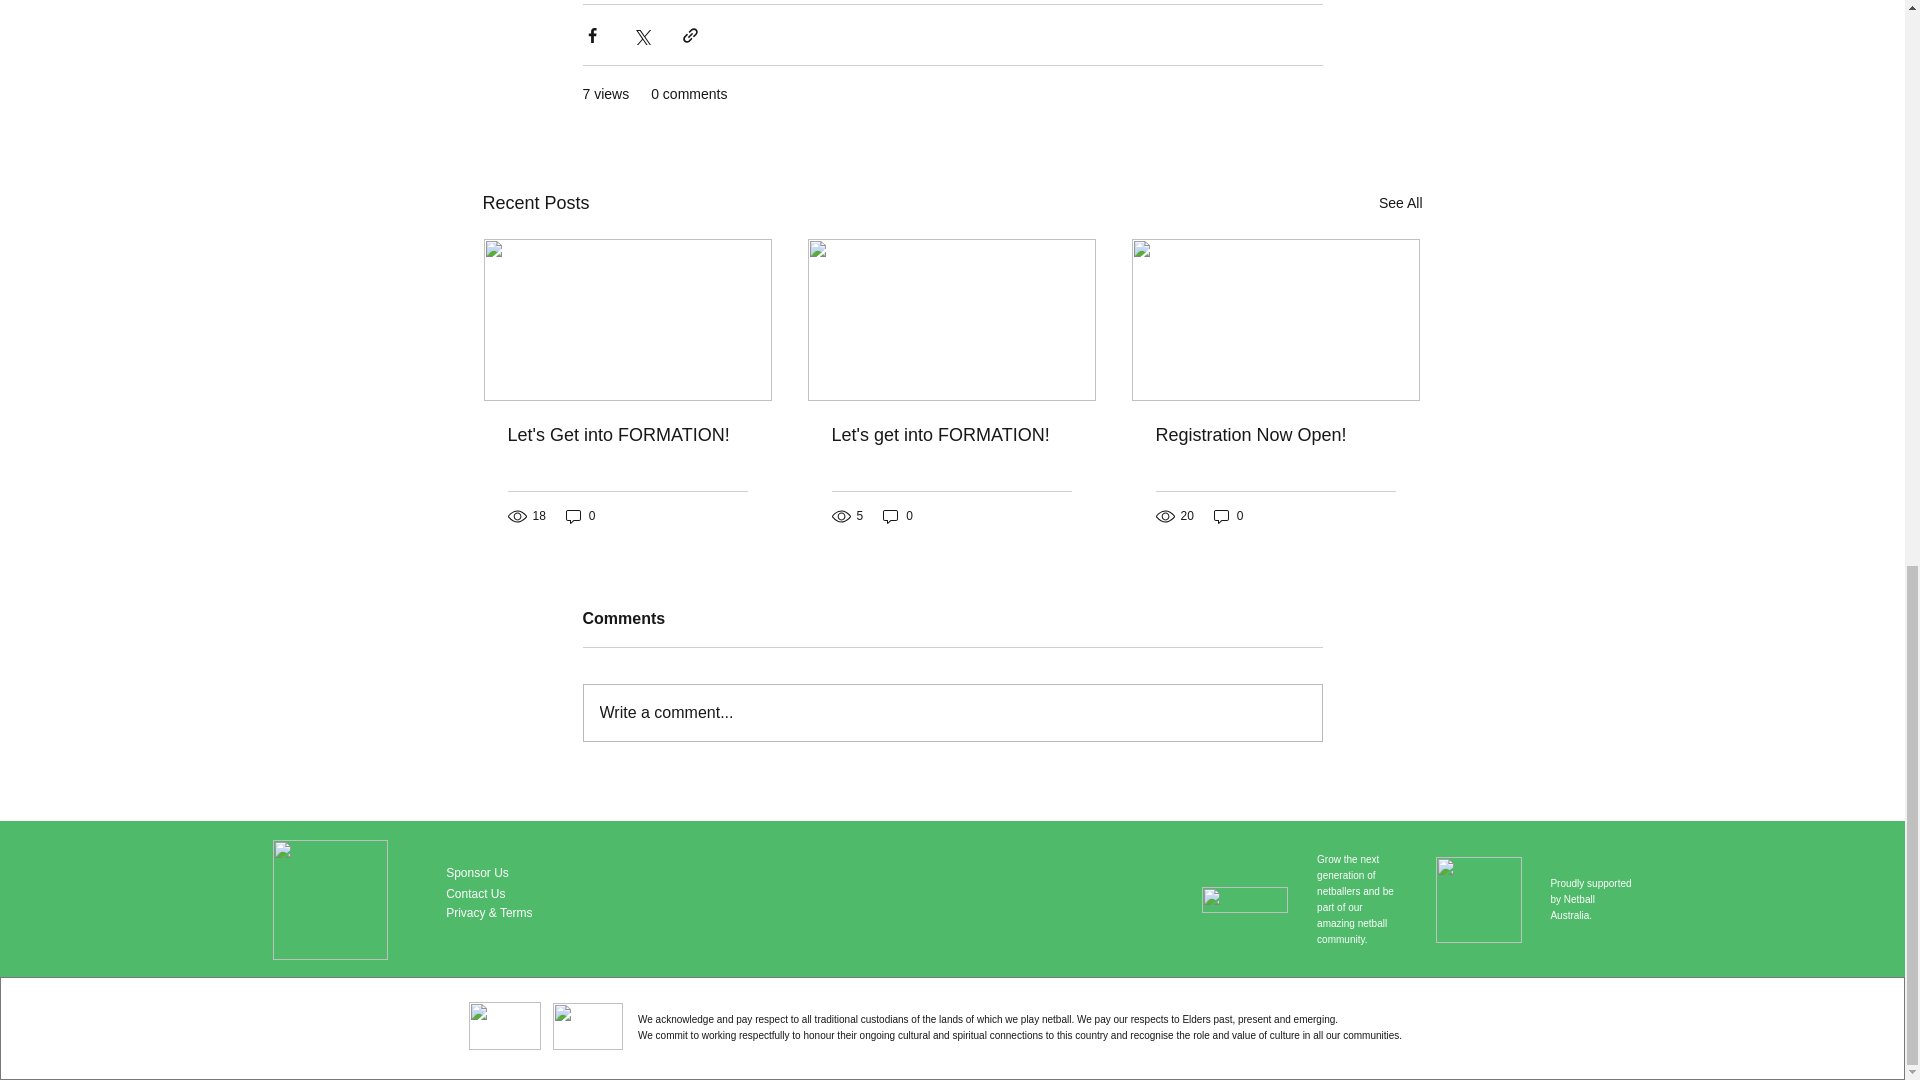 The width and height of the screenshot is (1920, 1080). What do you see at coordinates (580, 516) in the screenshot?
I see `0` at bounding box center [580, 516].